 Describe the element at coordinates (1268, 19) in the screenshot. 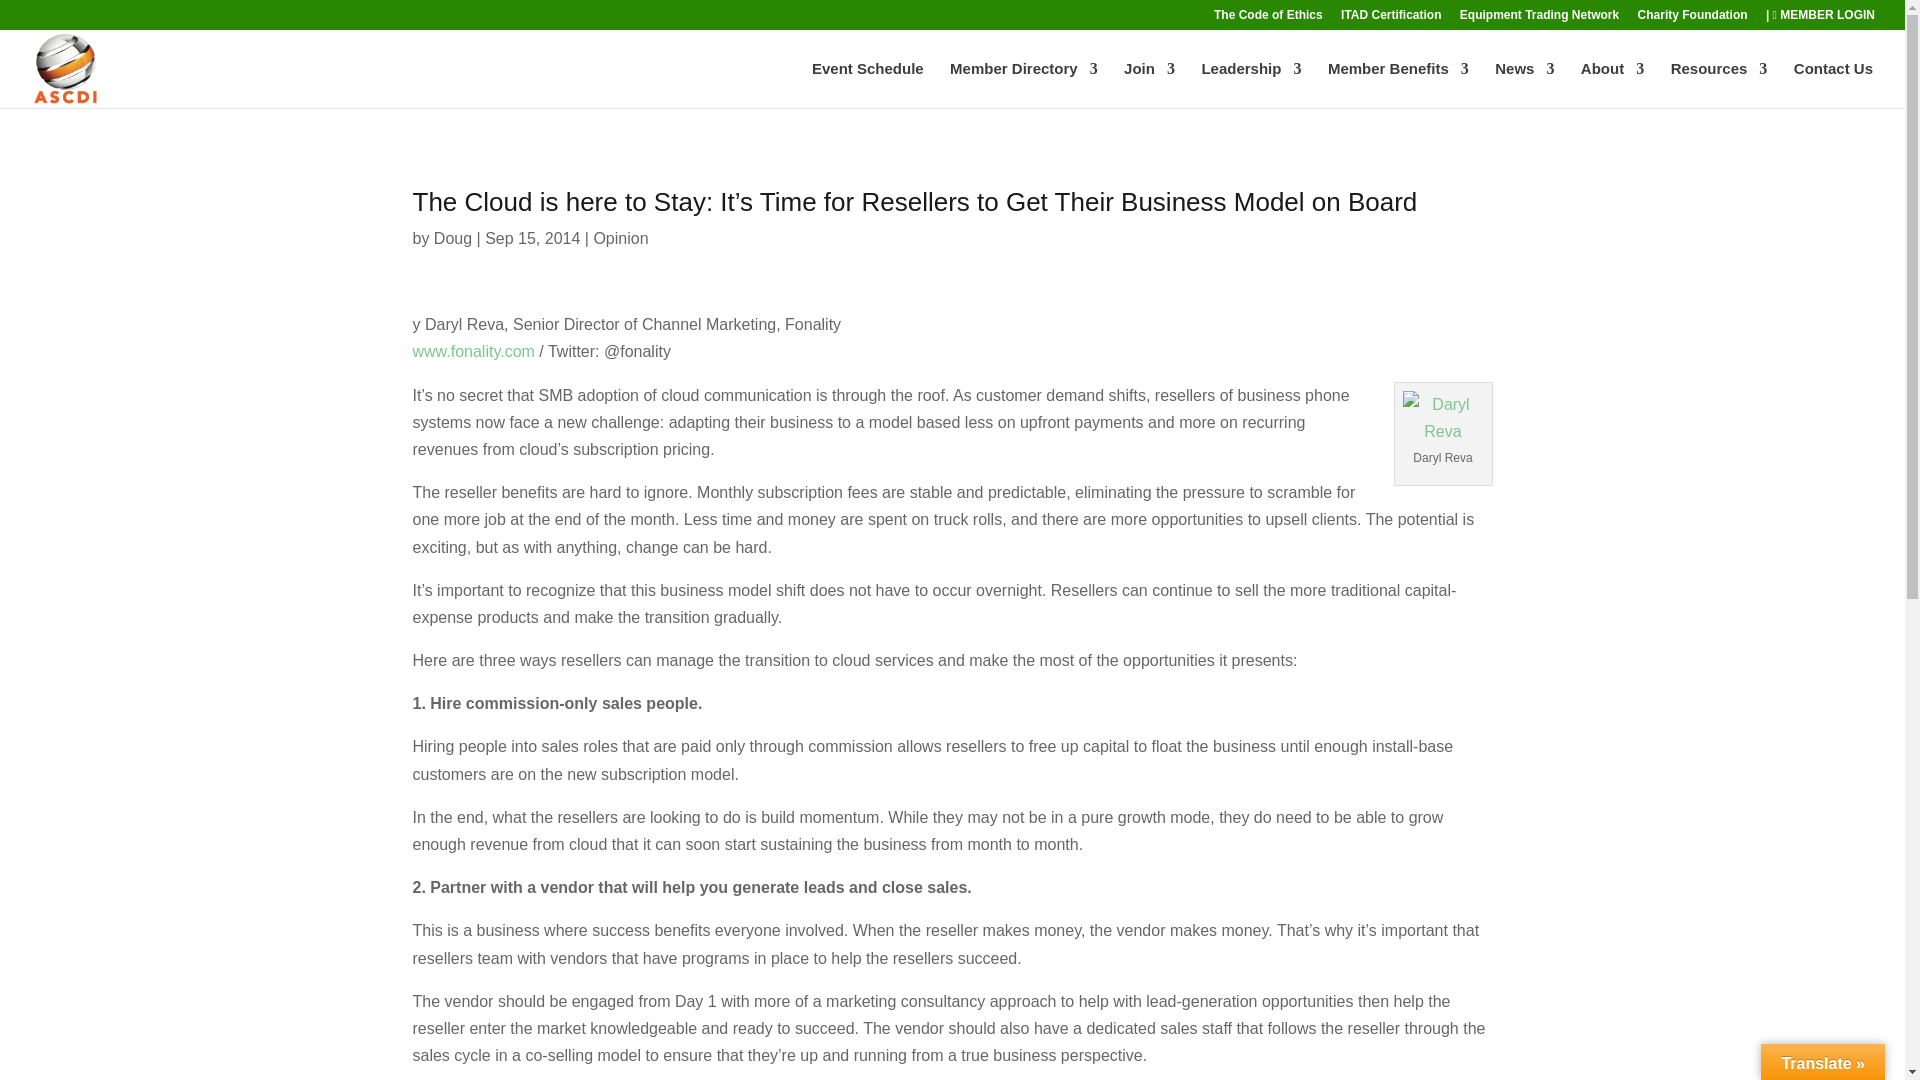

I see `The Code of Ethics` at that location.